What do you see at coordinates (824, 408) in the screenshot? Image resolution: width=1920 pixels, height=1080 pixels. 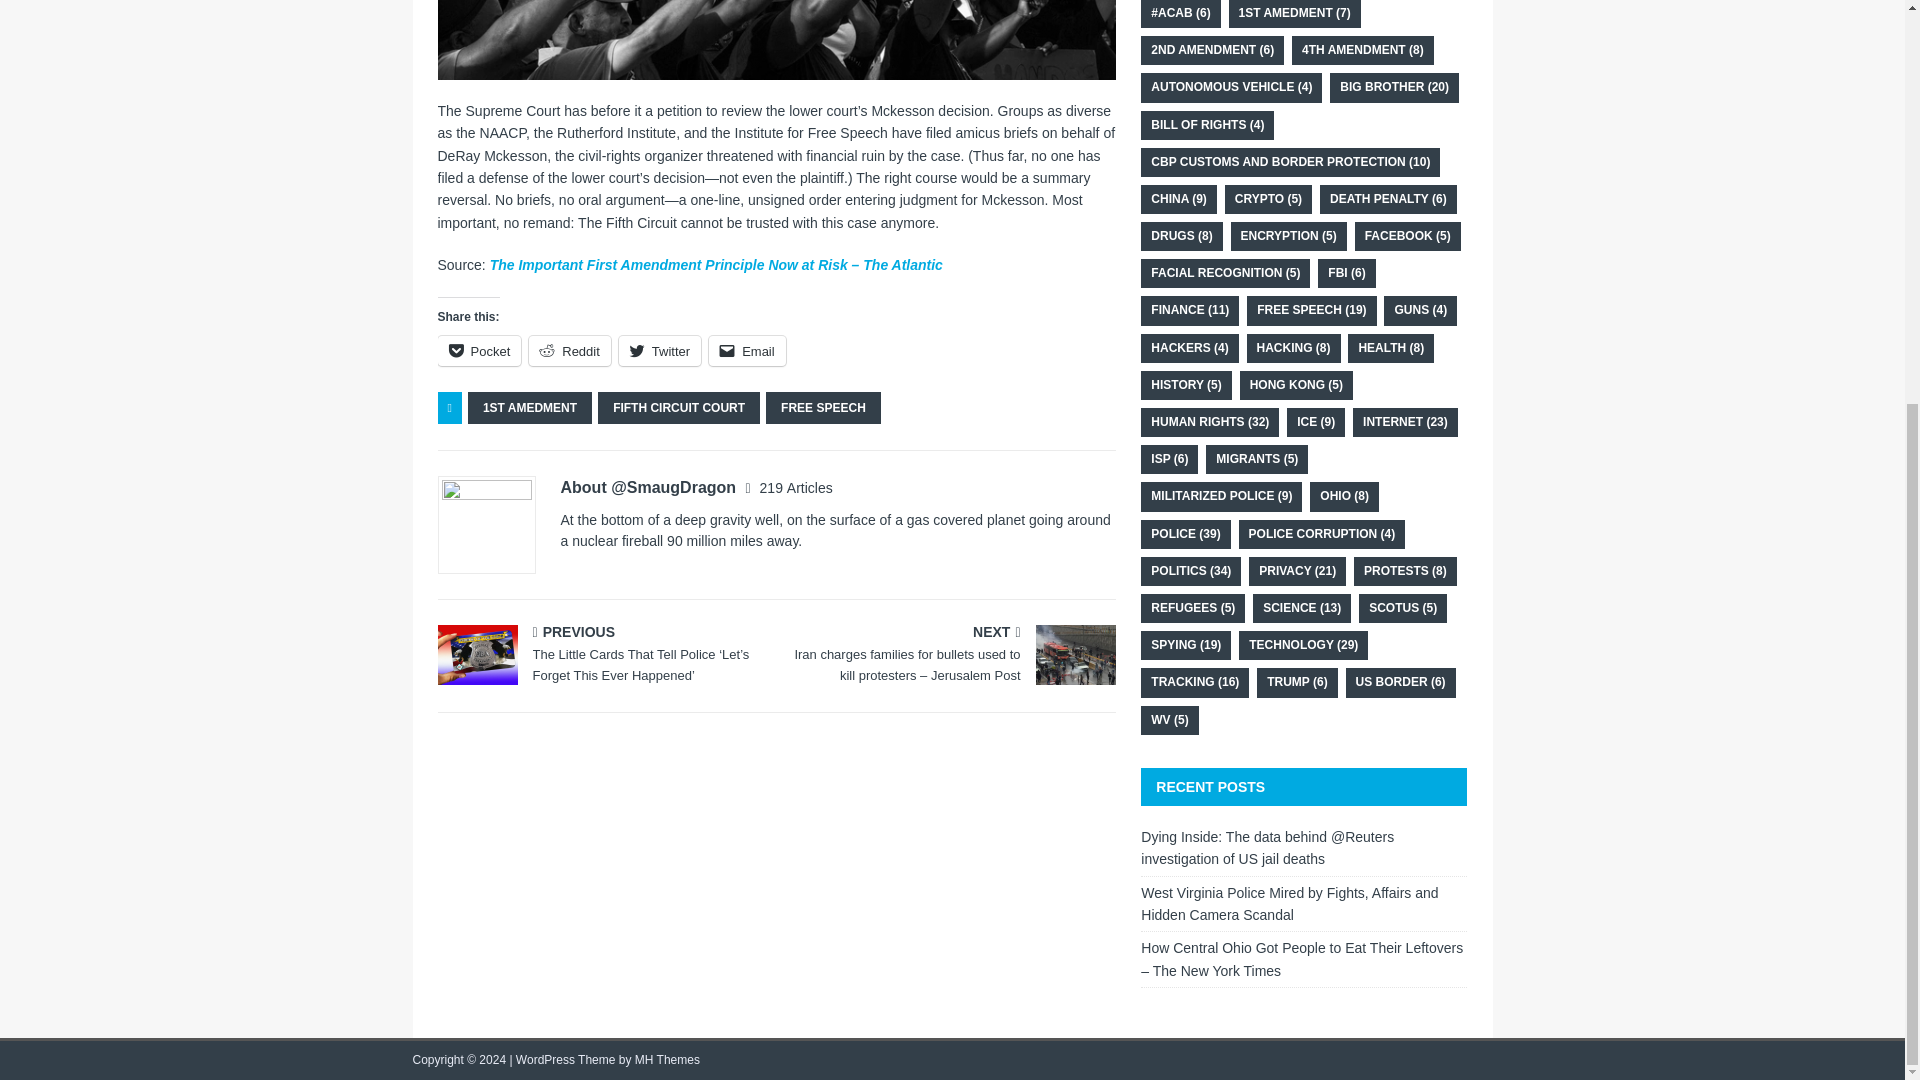 I see `FREE SPEECH` at bounding box center [824, 408].